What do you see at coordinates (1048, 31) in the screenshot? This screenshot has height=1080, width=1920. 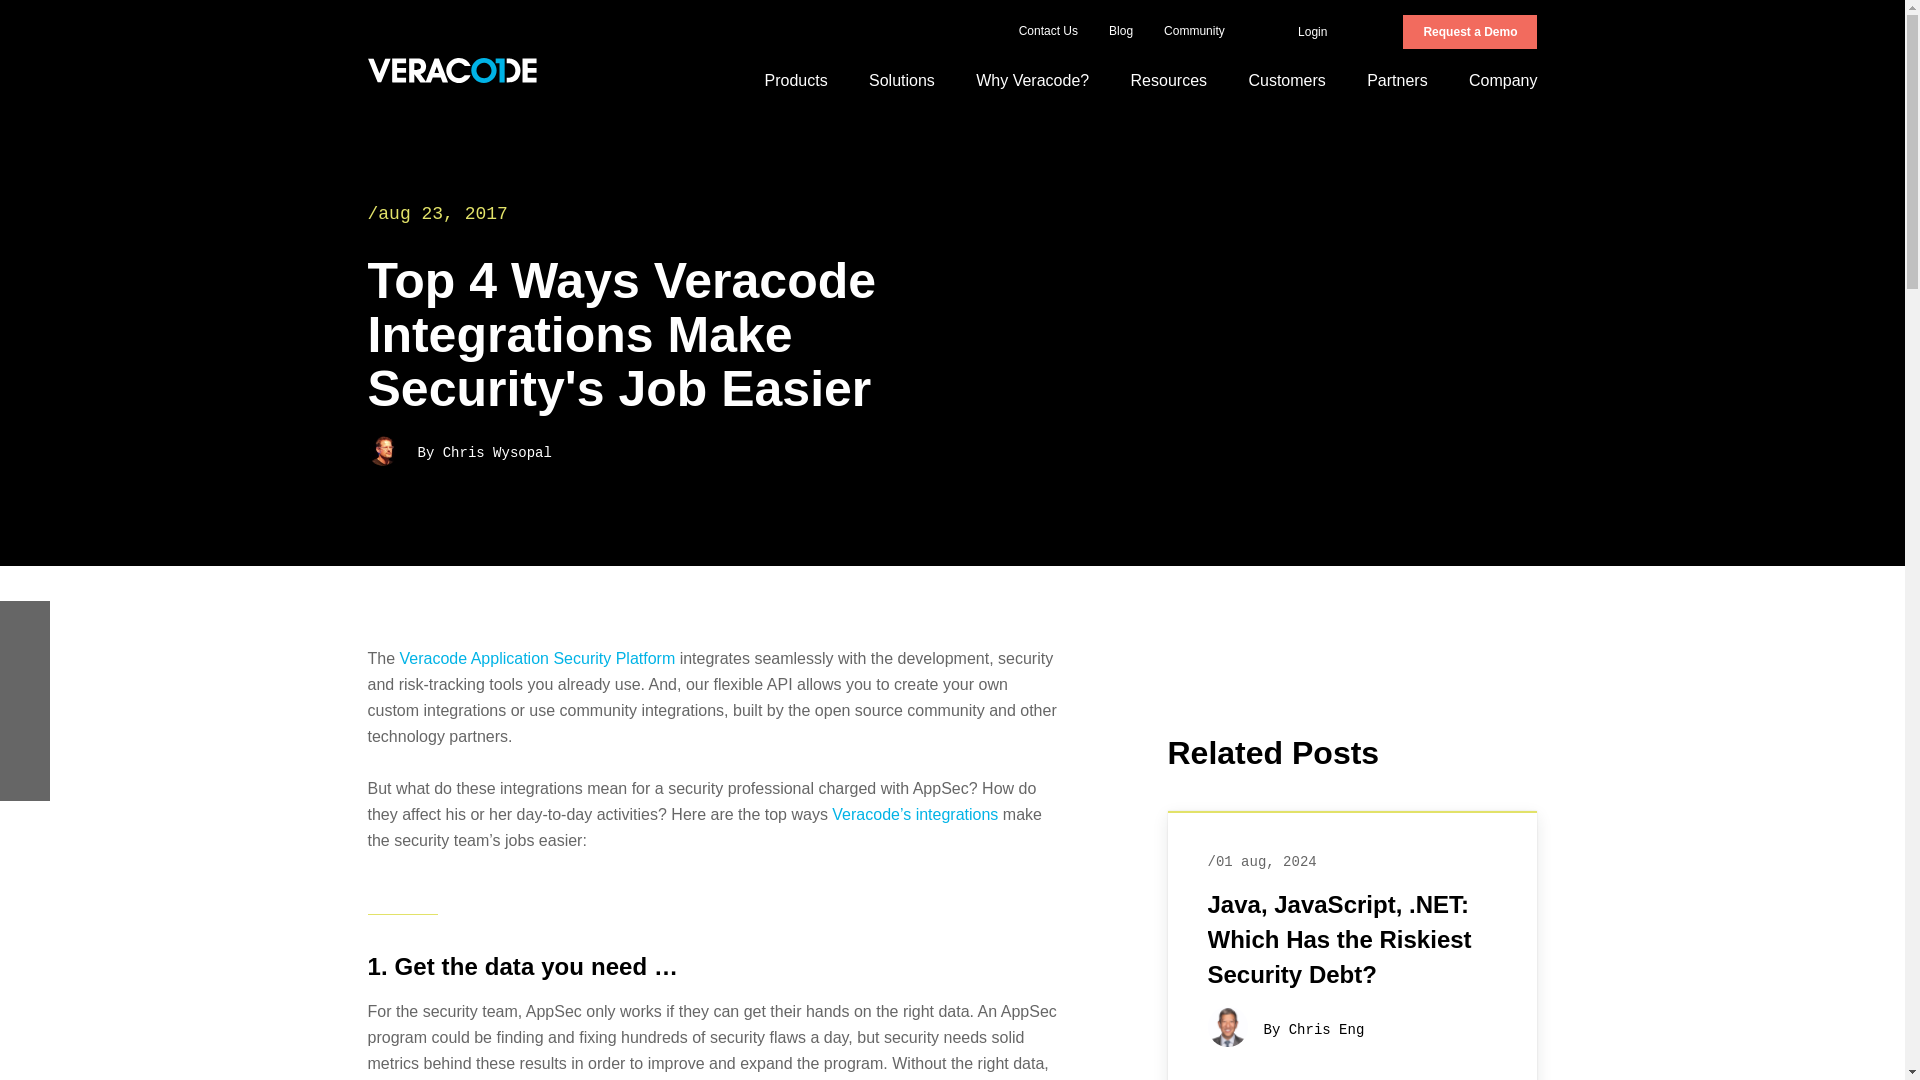 I see `Contact Us` at bounding box center [1048, 31].